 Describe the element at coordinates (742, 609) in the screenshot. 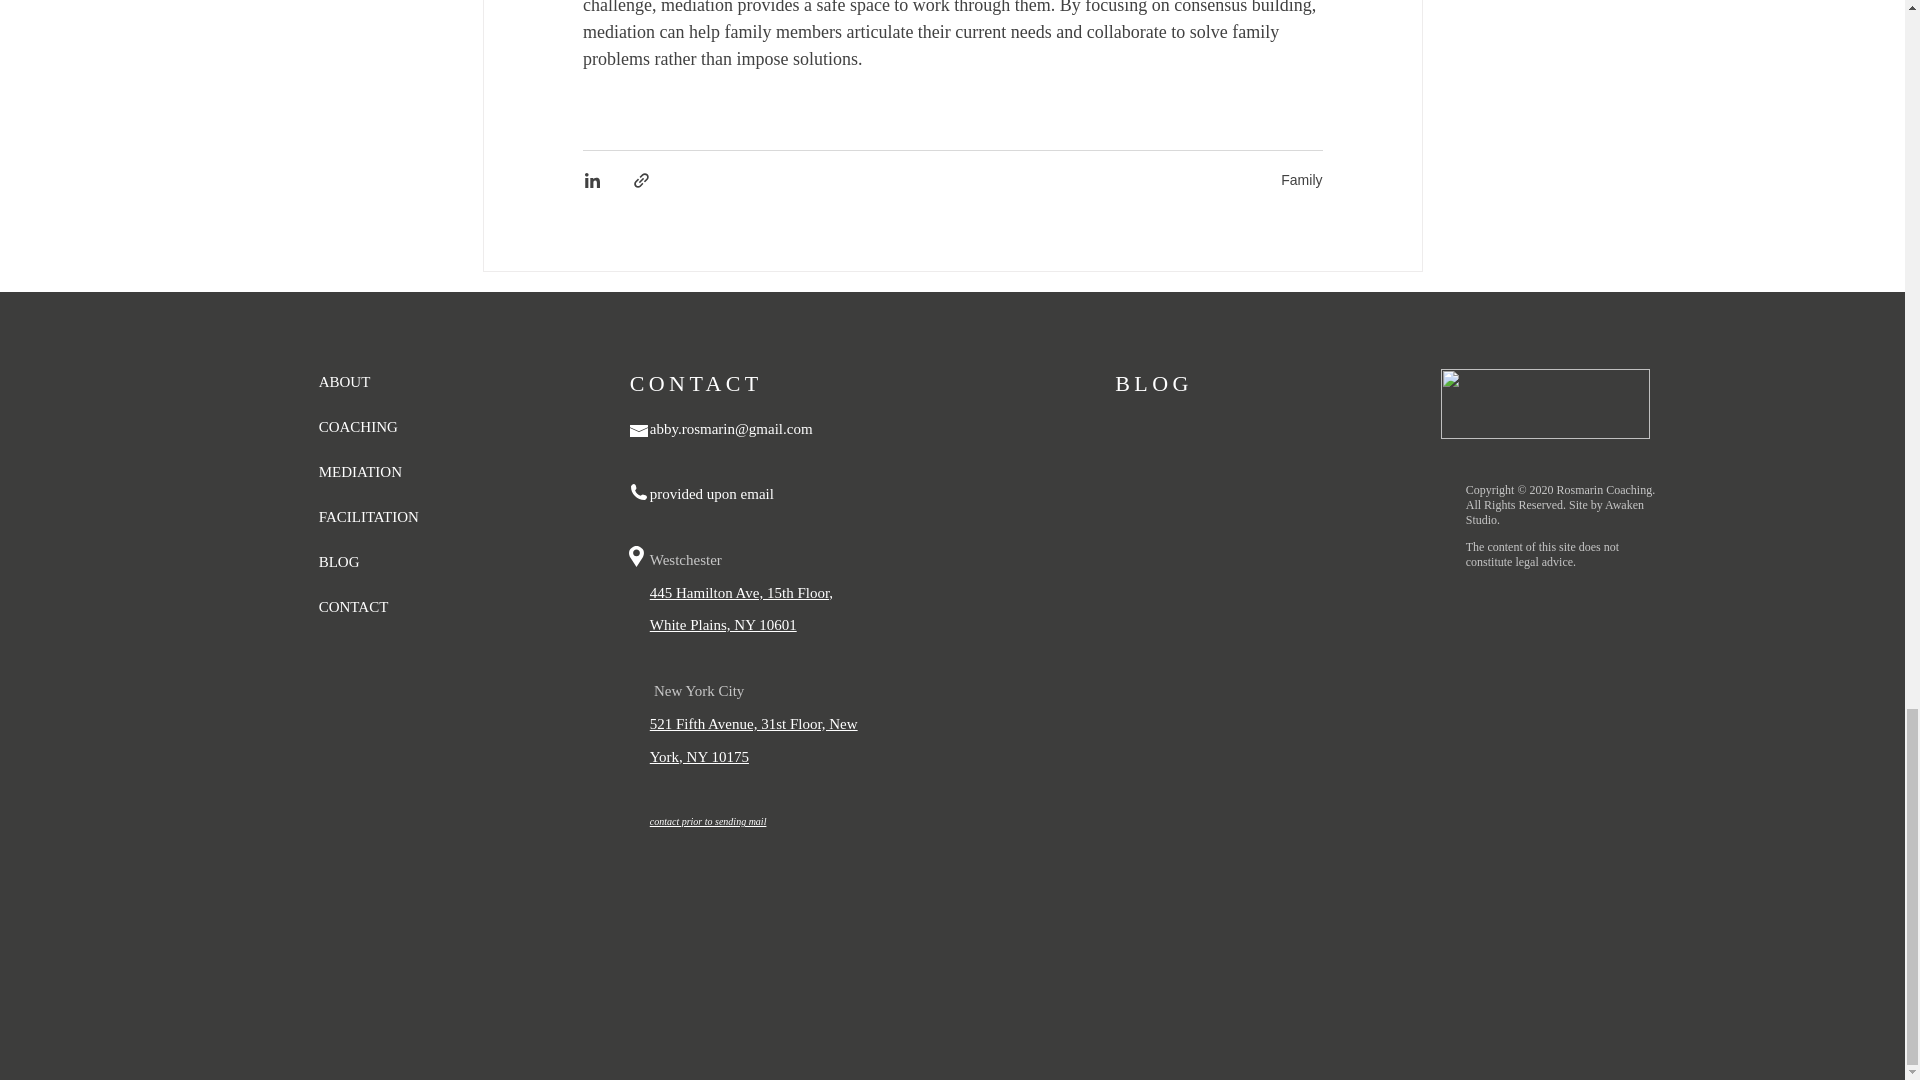

I see `445 Hamilton Ave, 15th Floor, White Plains, NY 10601` at that location.